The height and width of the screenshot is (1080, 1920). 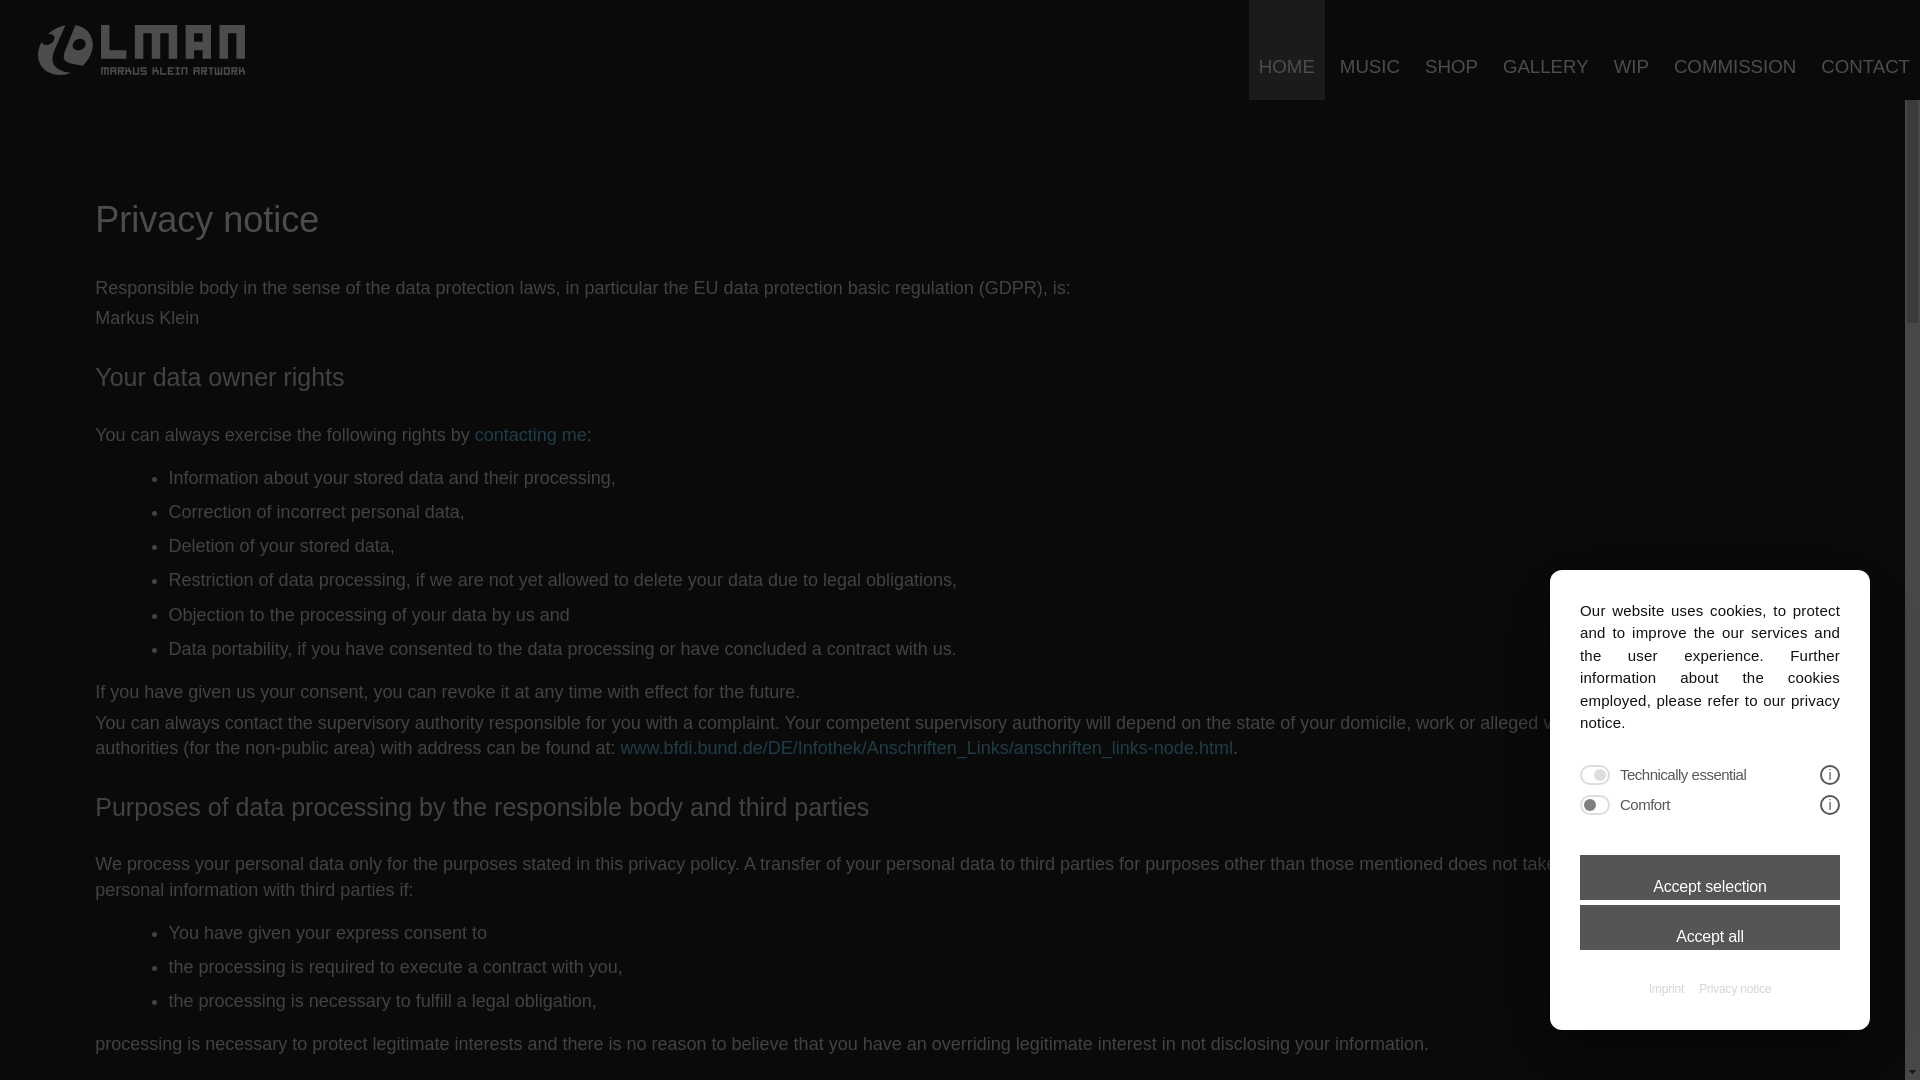 What do you see at coordinates (1595, 774) in the screenshot?
I see `on` at bounding box center [1595, 774].